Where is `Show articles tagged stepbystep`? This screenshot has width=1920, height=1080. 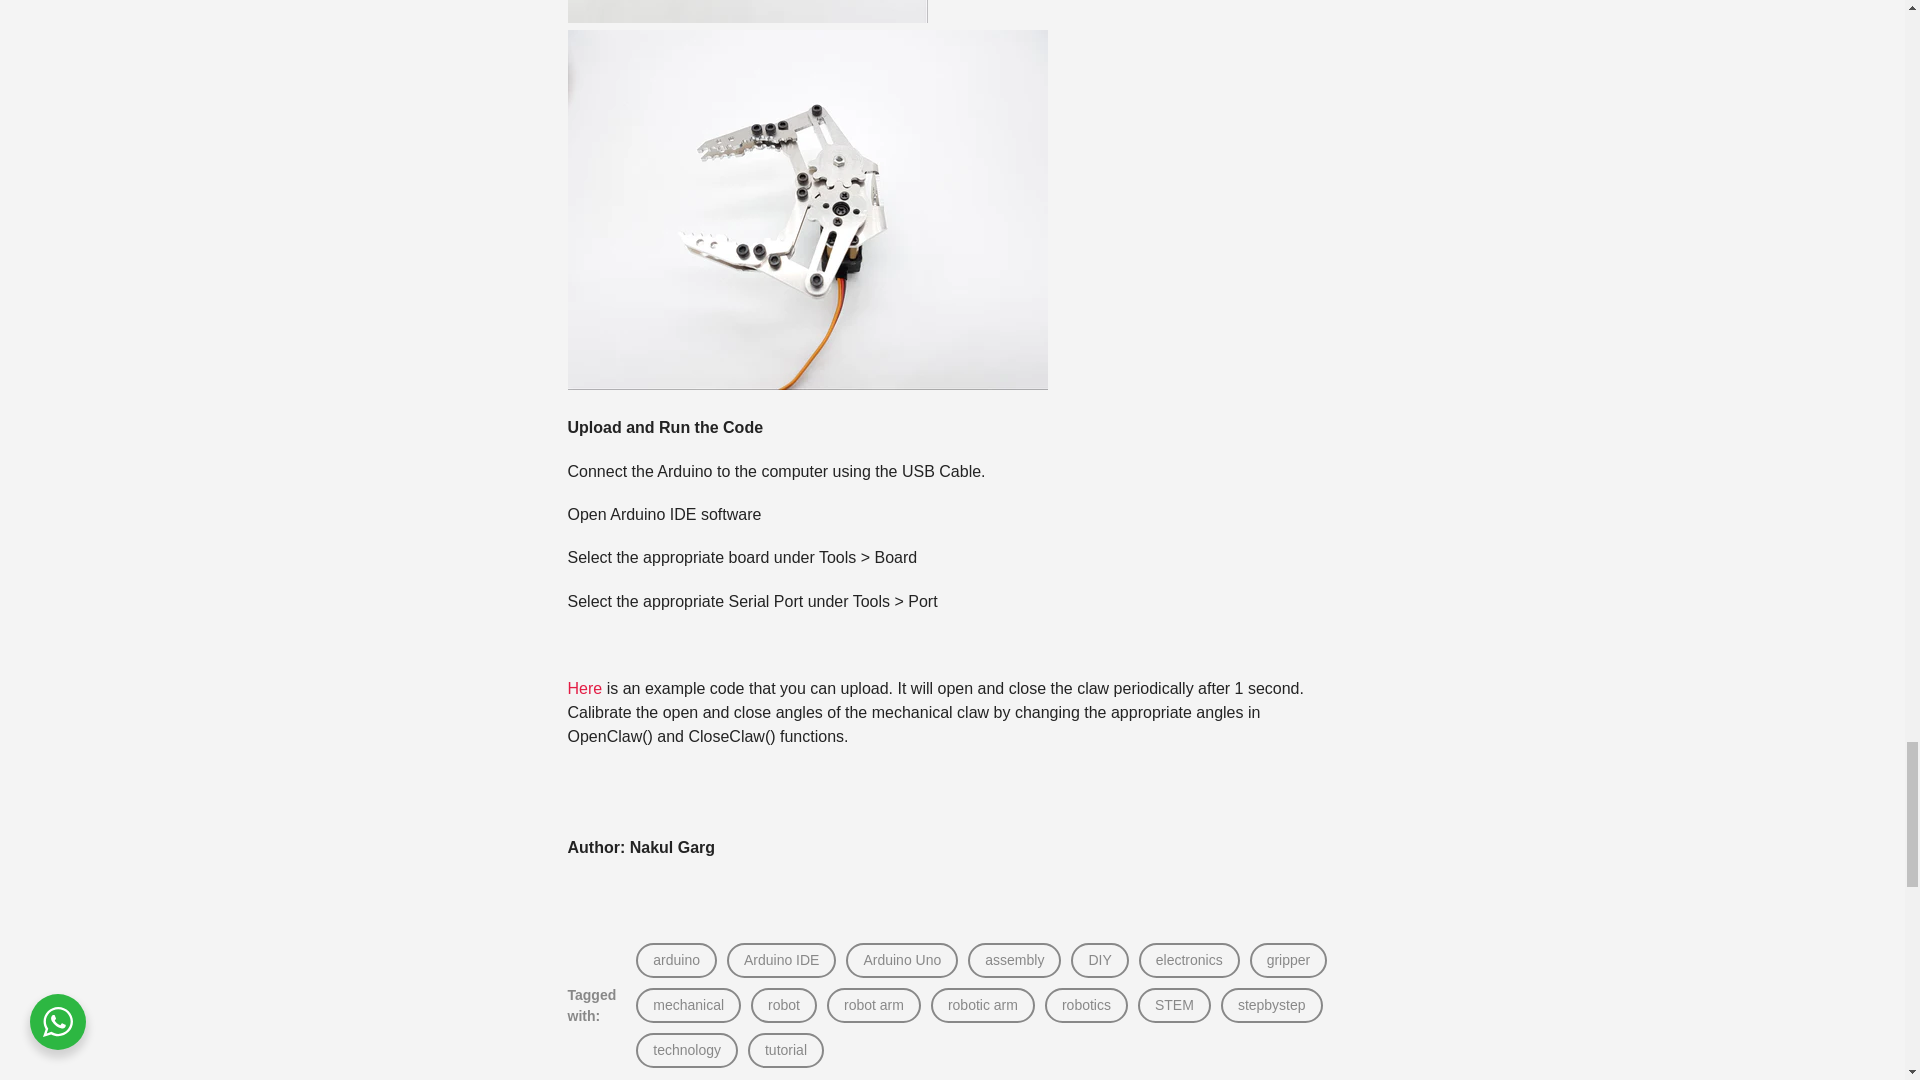
Show articles tagged stepbystep is located at coordinates (1272, 1005).